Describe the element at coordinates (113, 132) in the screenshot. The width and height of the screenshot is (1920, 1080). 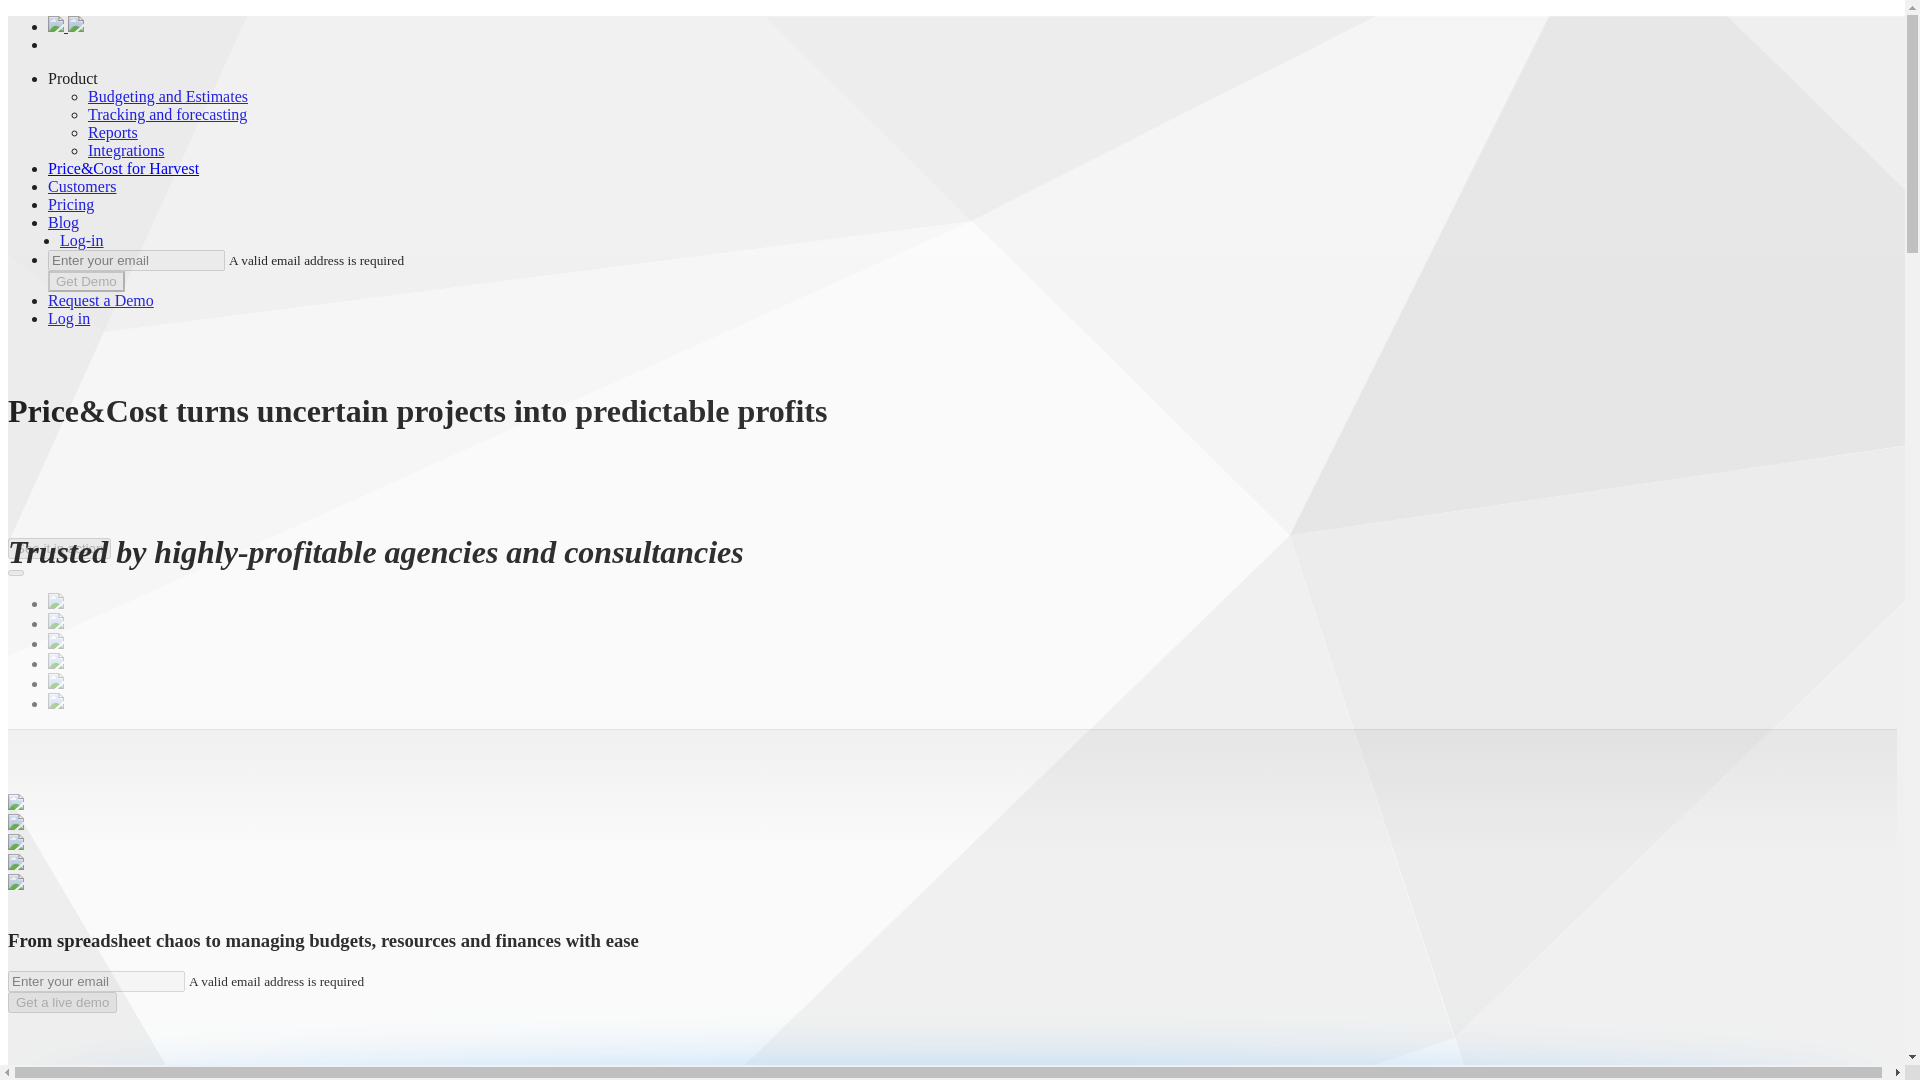
I see `Reports` at that location.